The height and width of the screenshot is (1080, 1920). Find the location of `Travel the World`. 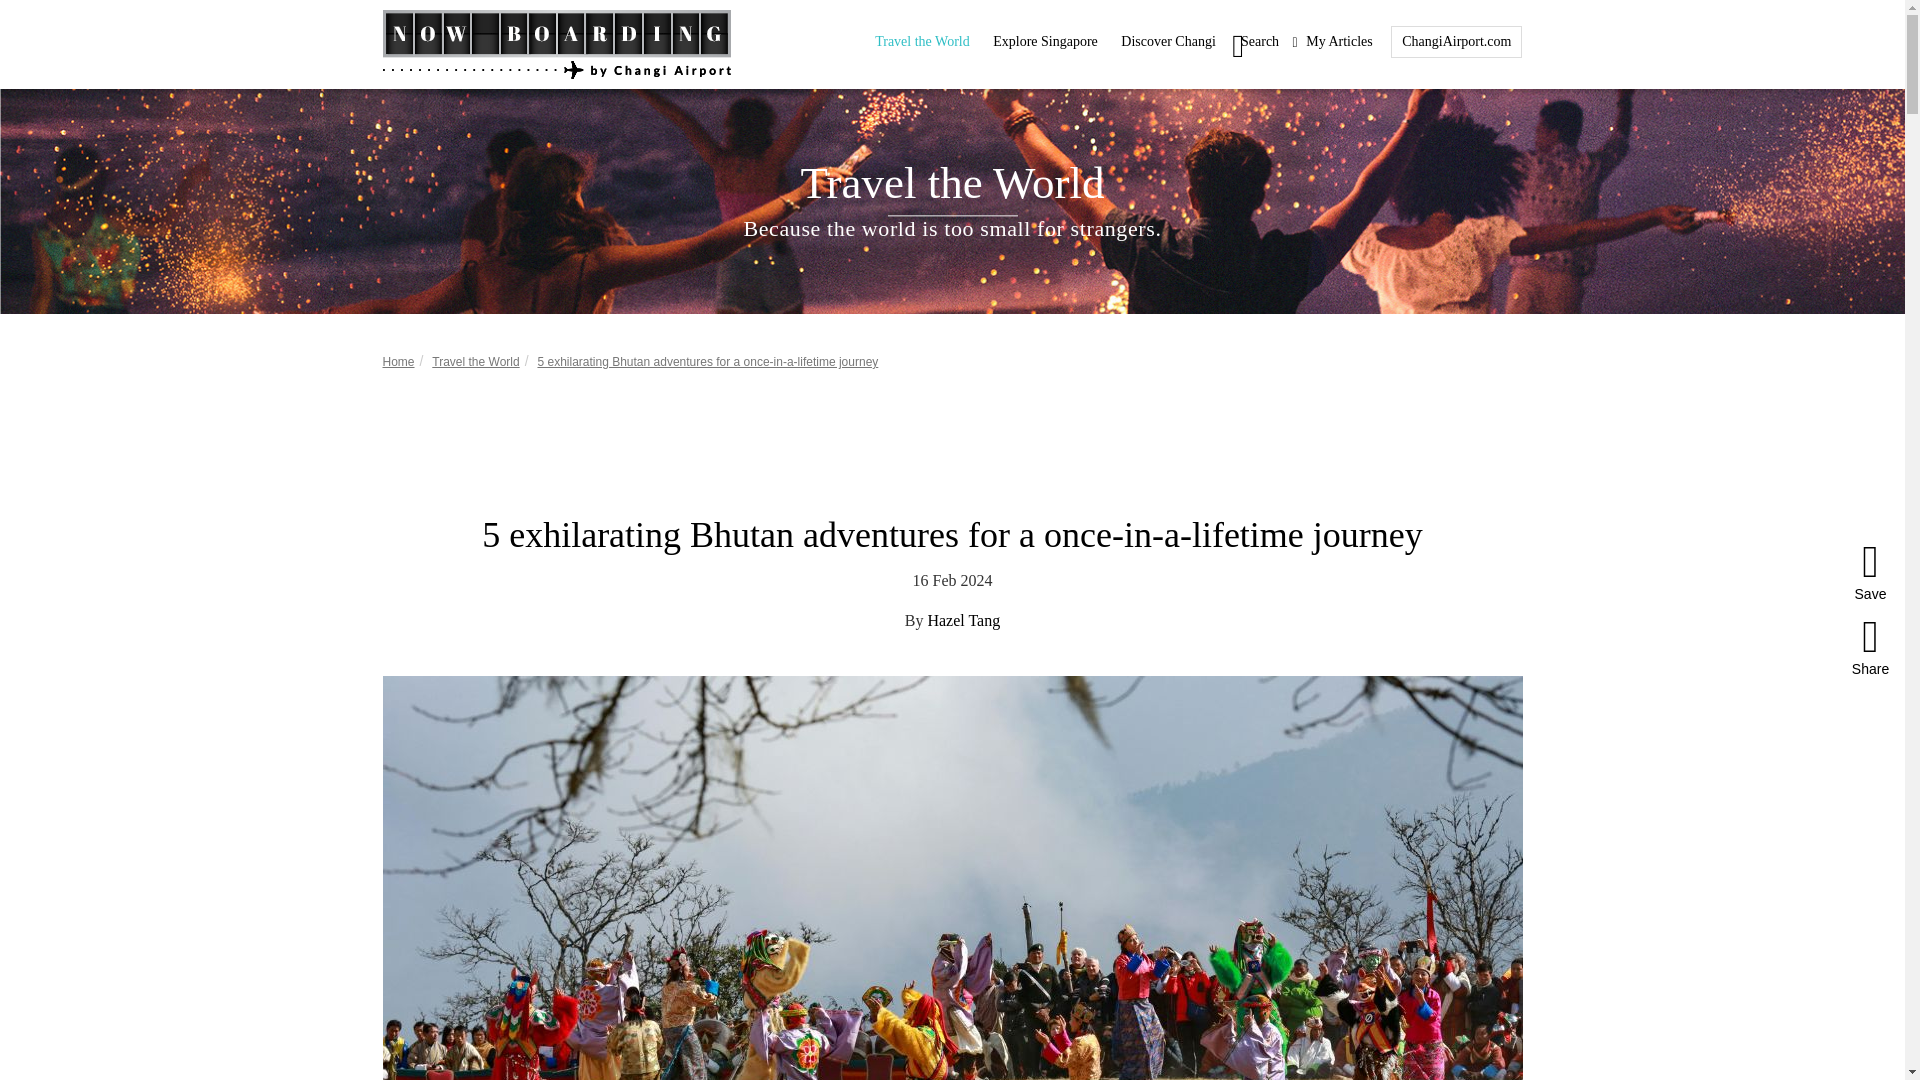

Travel the World is located at coordinates (475, 362).